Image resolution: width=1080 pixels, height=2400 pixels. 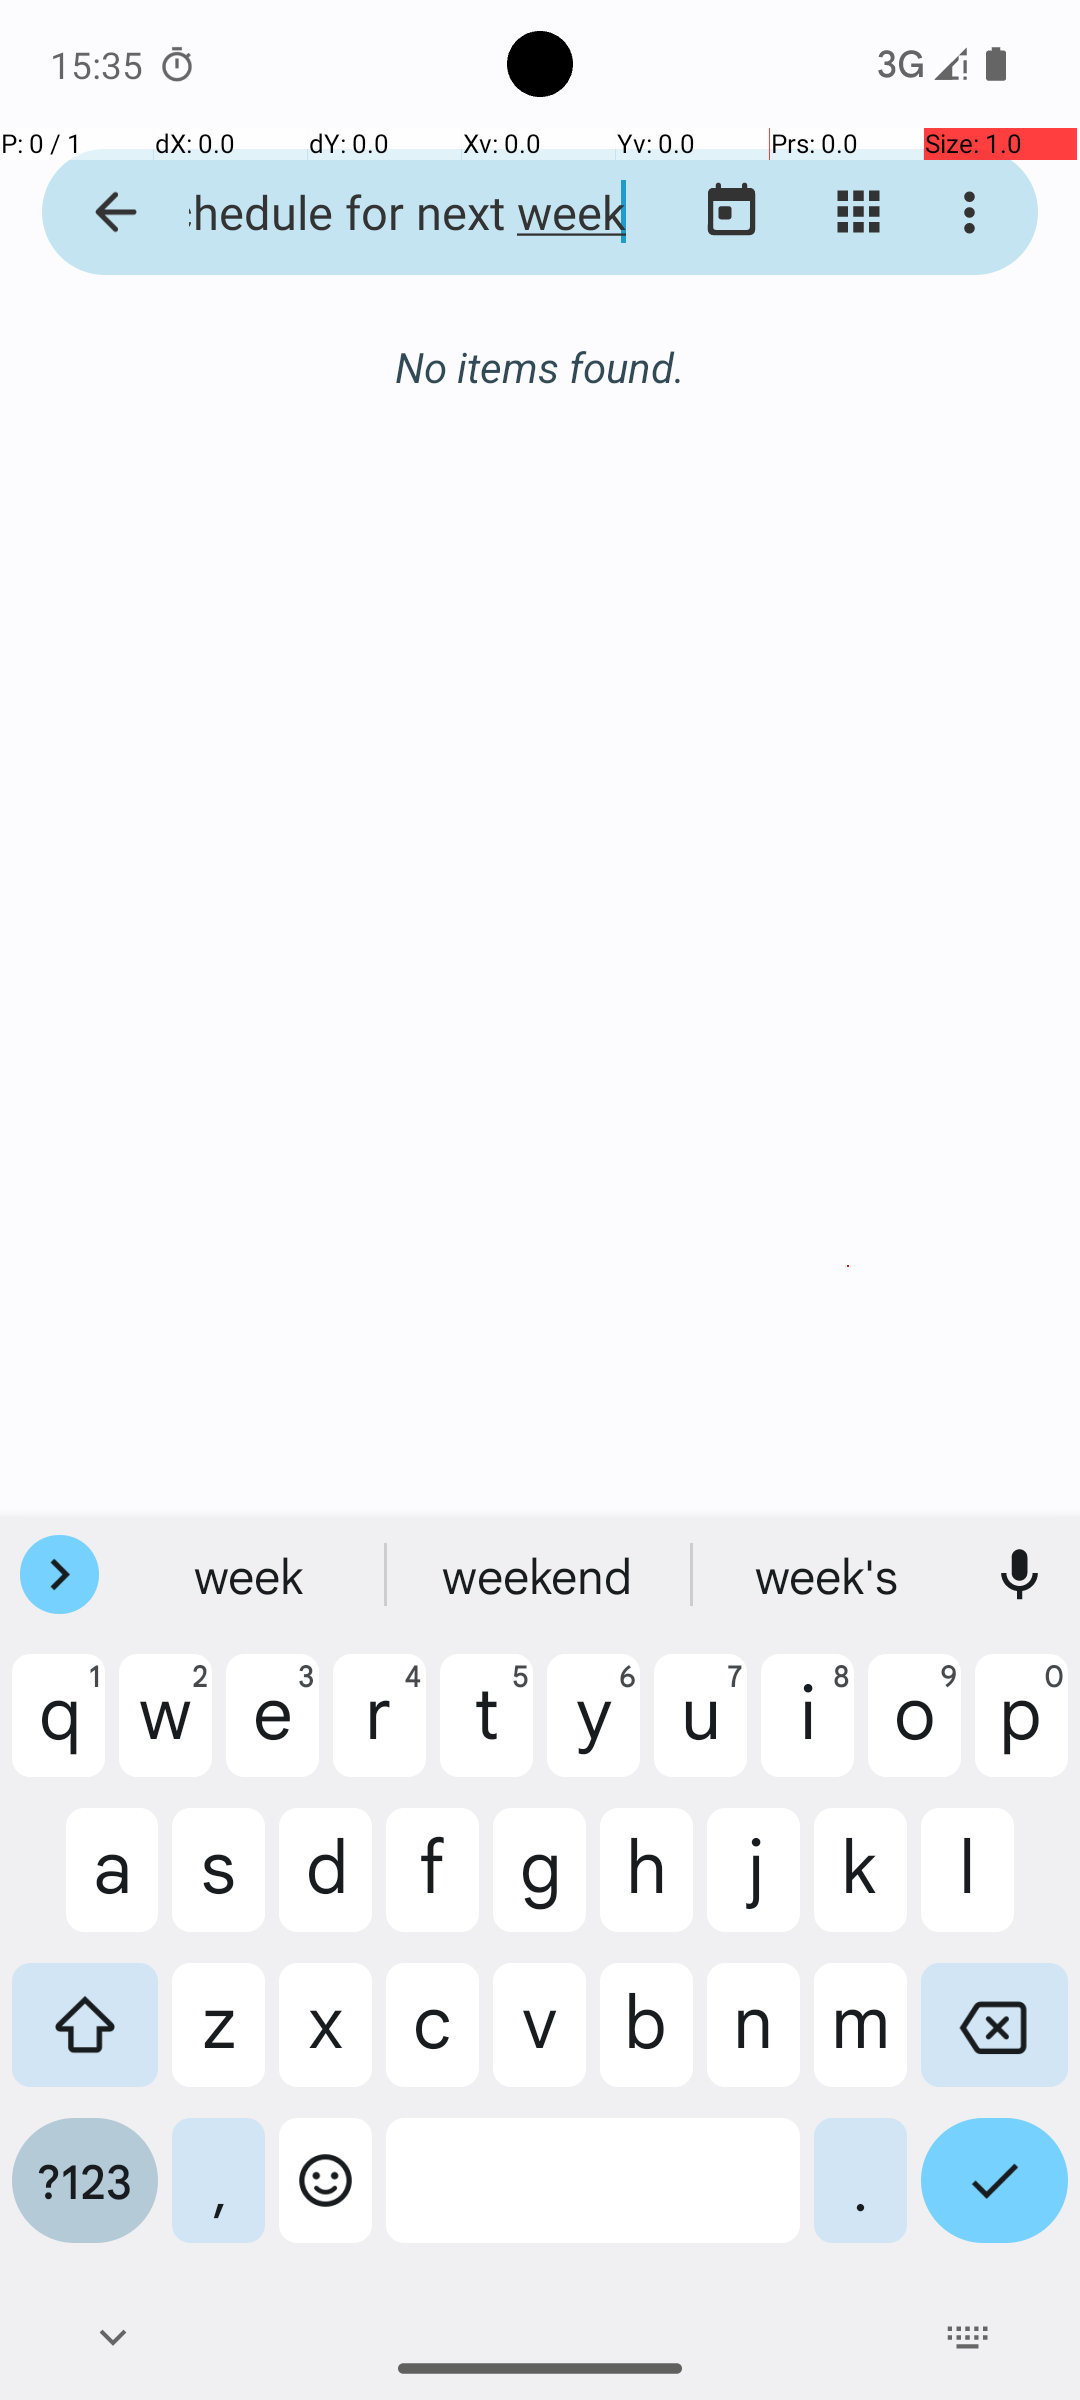 What do you see at coordinates (386, 212) in the screenshot?
I see `meeting schedule for next week` at bounding box center [386, 212].